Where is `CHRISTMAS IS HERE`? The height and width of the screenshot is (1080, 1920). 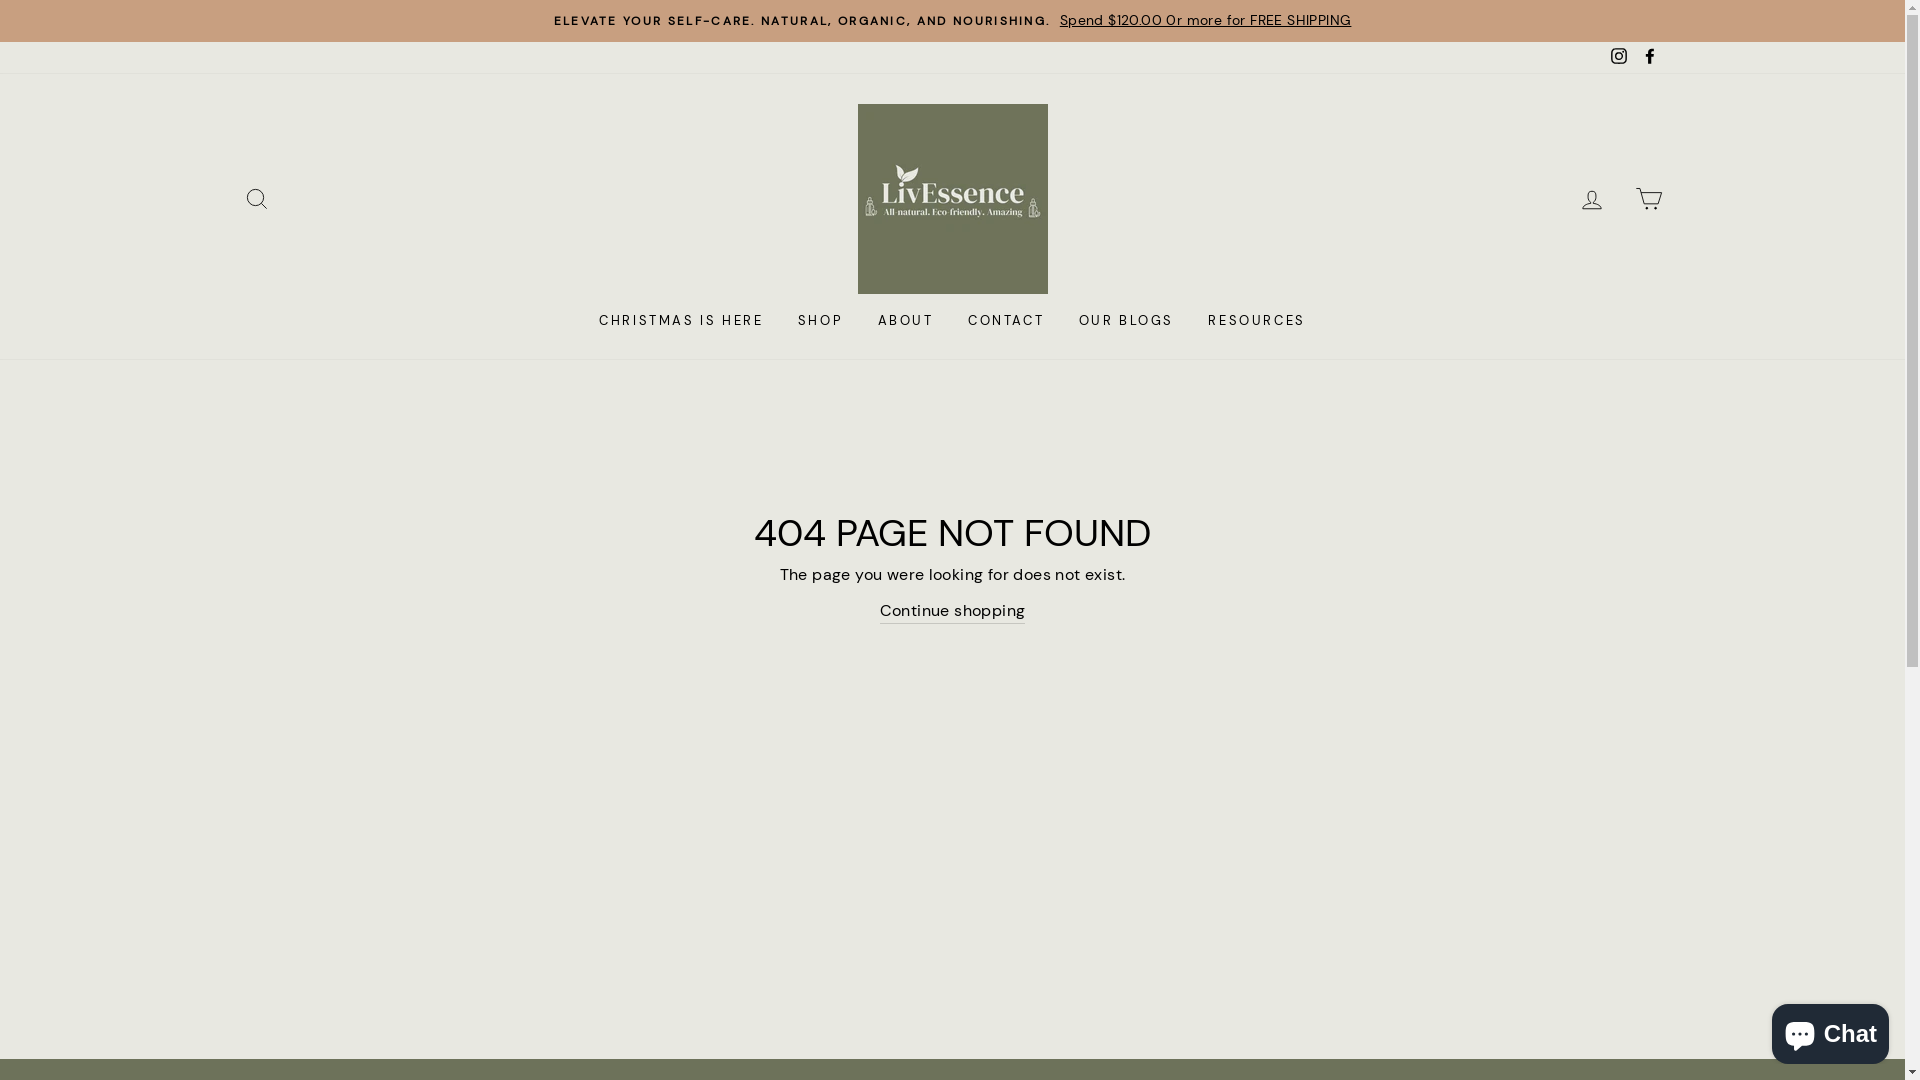
CHRISTMAS IS HERE is located at coordinates (681, 322).